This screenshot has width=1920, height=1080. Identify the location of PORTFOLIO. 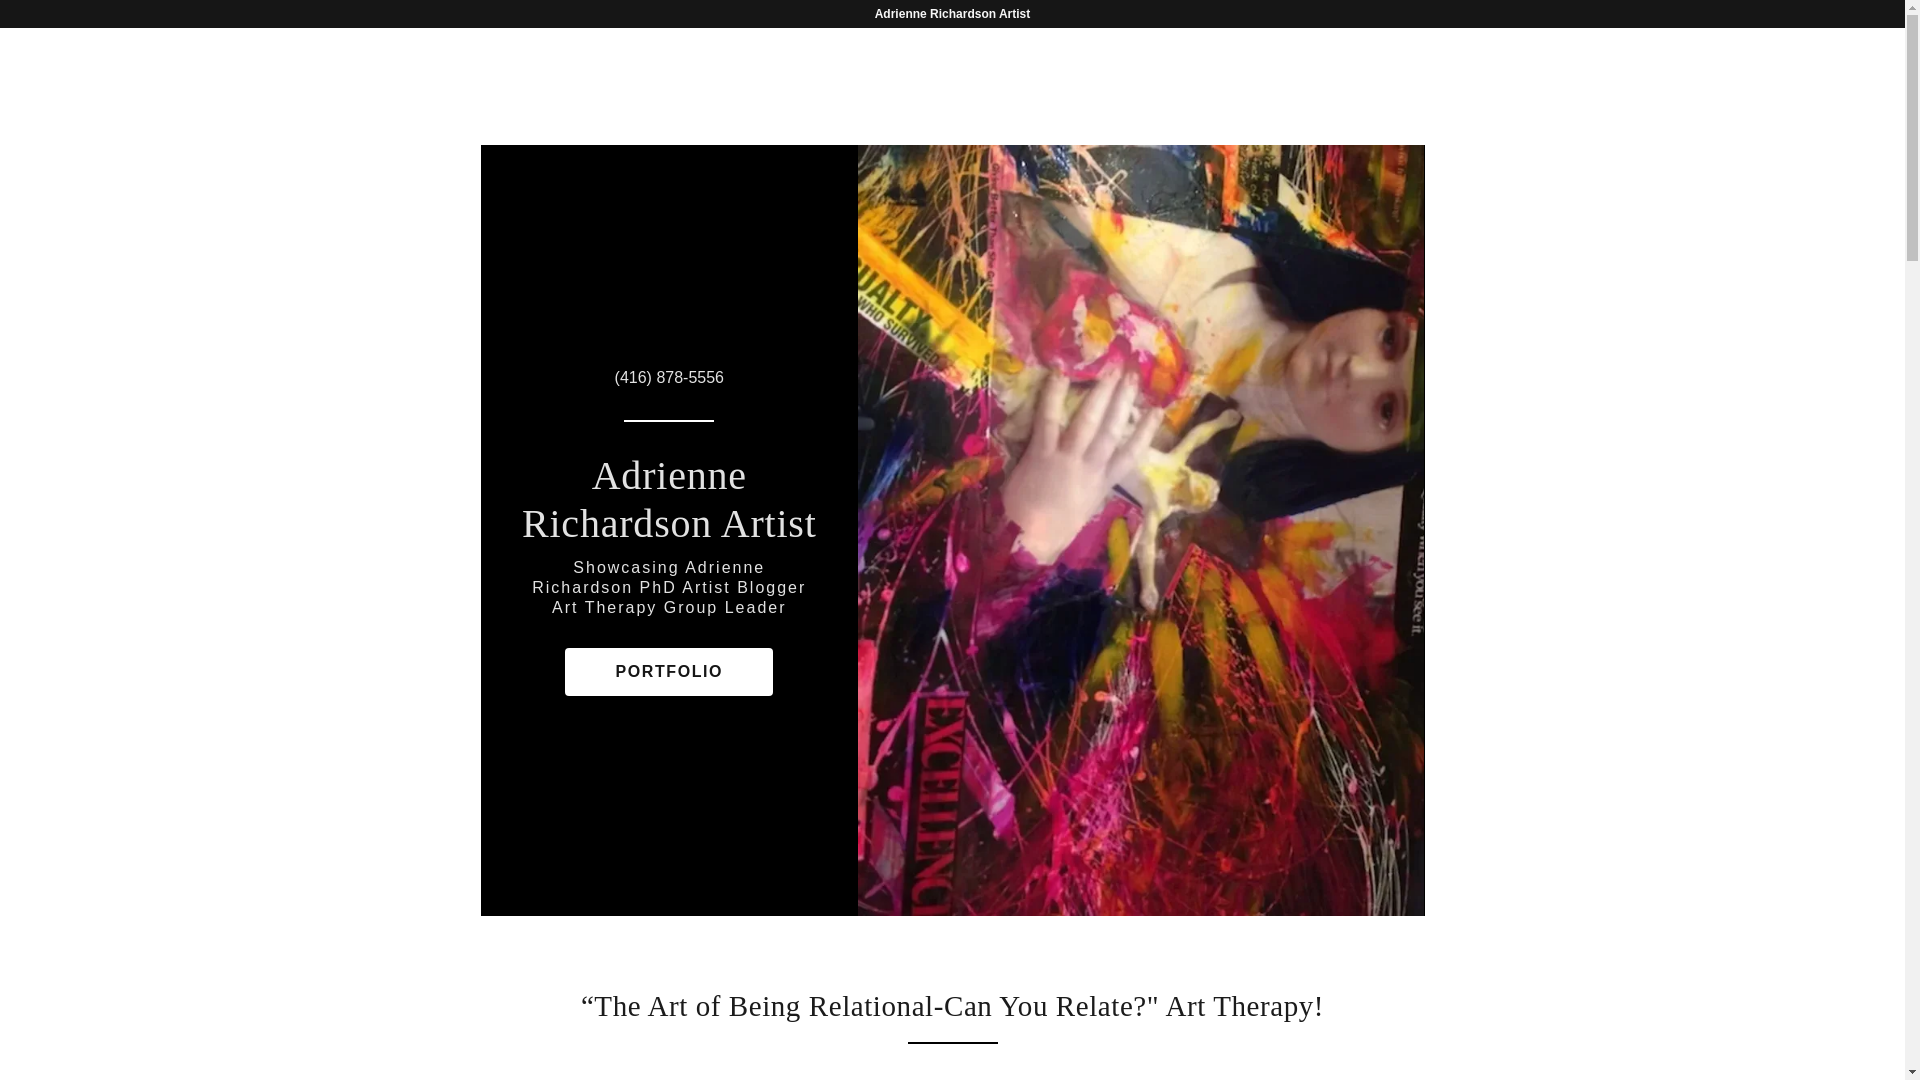
(668, 672).